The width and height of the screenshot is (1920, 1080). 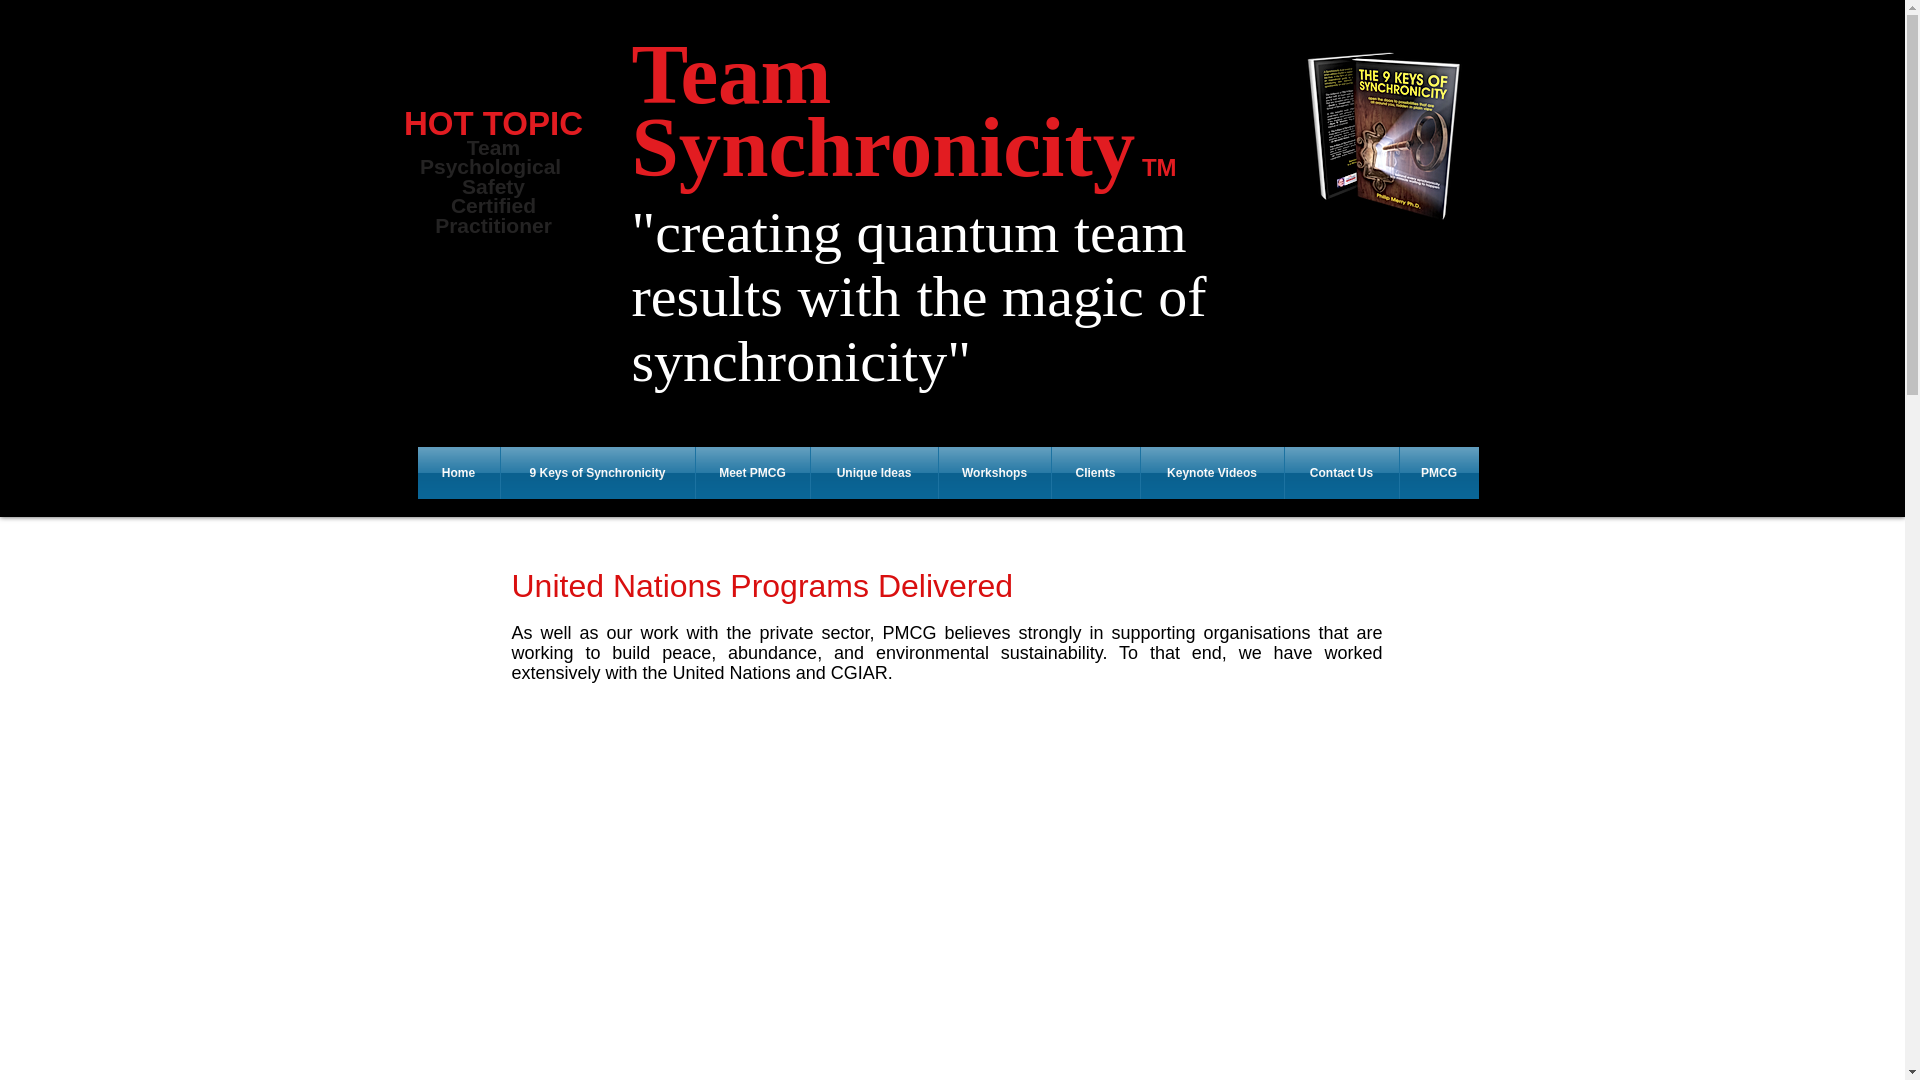 What do you see at coordinates (458, 472) in the screenshot?
I see `Home` at bounding box center [458, 472].